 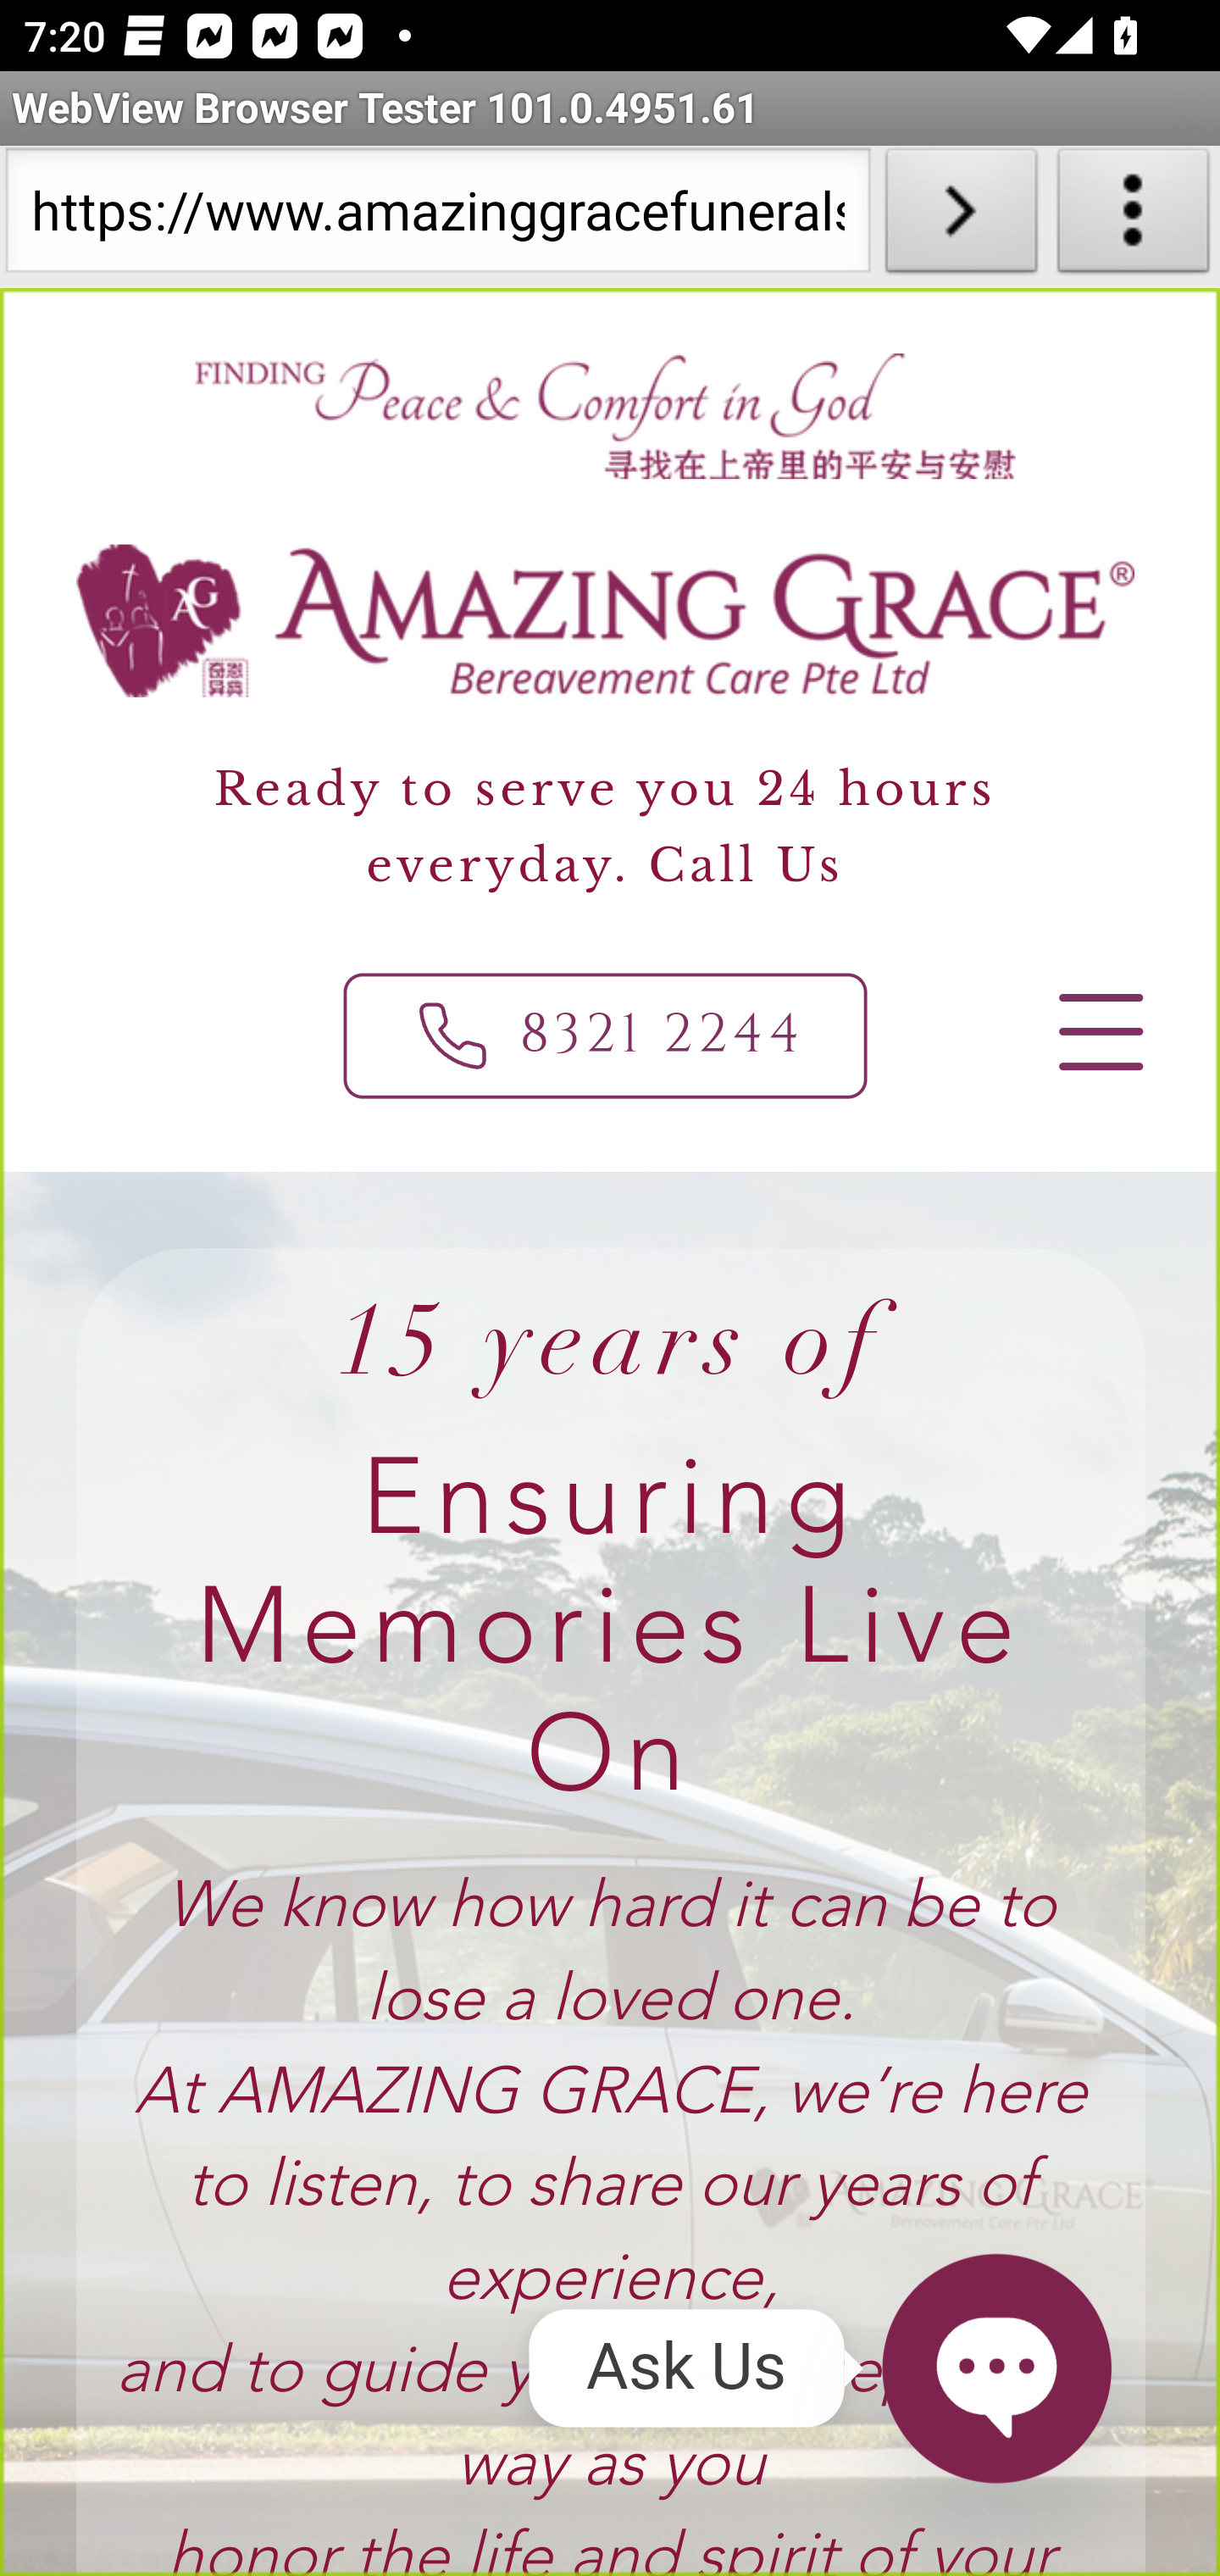 What do you see at coordinates (1134, 217) in the screenshot?
I see `About WebView` at bounding box center [1134, 217].